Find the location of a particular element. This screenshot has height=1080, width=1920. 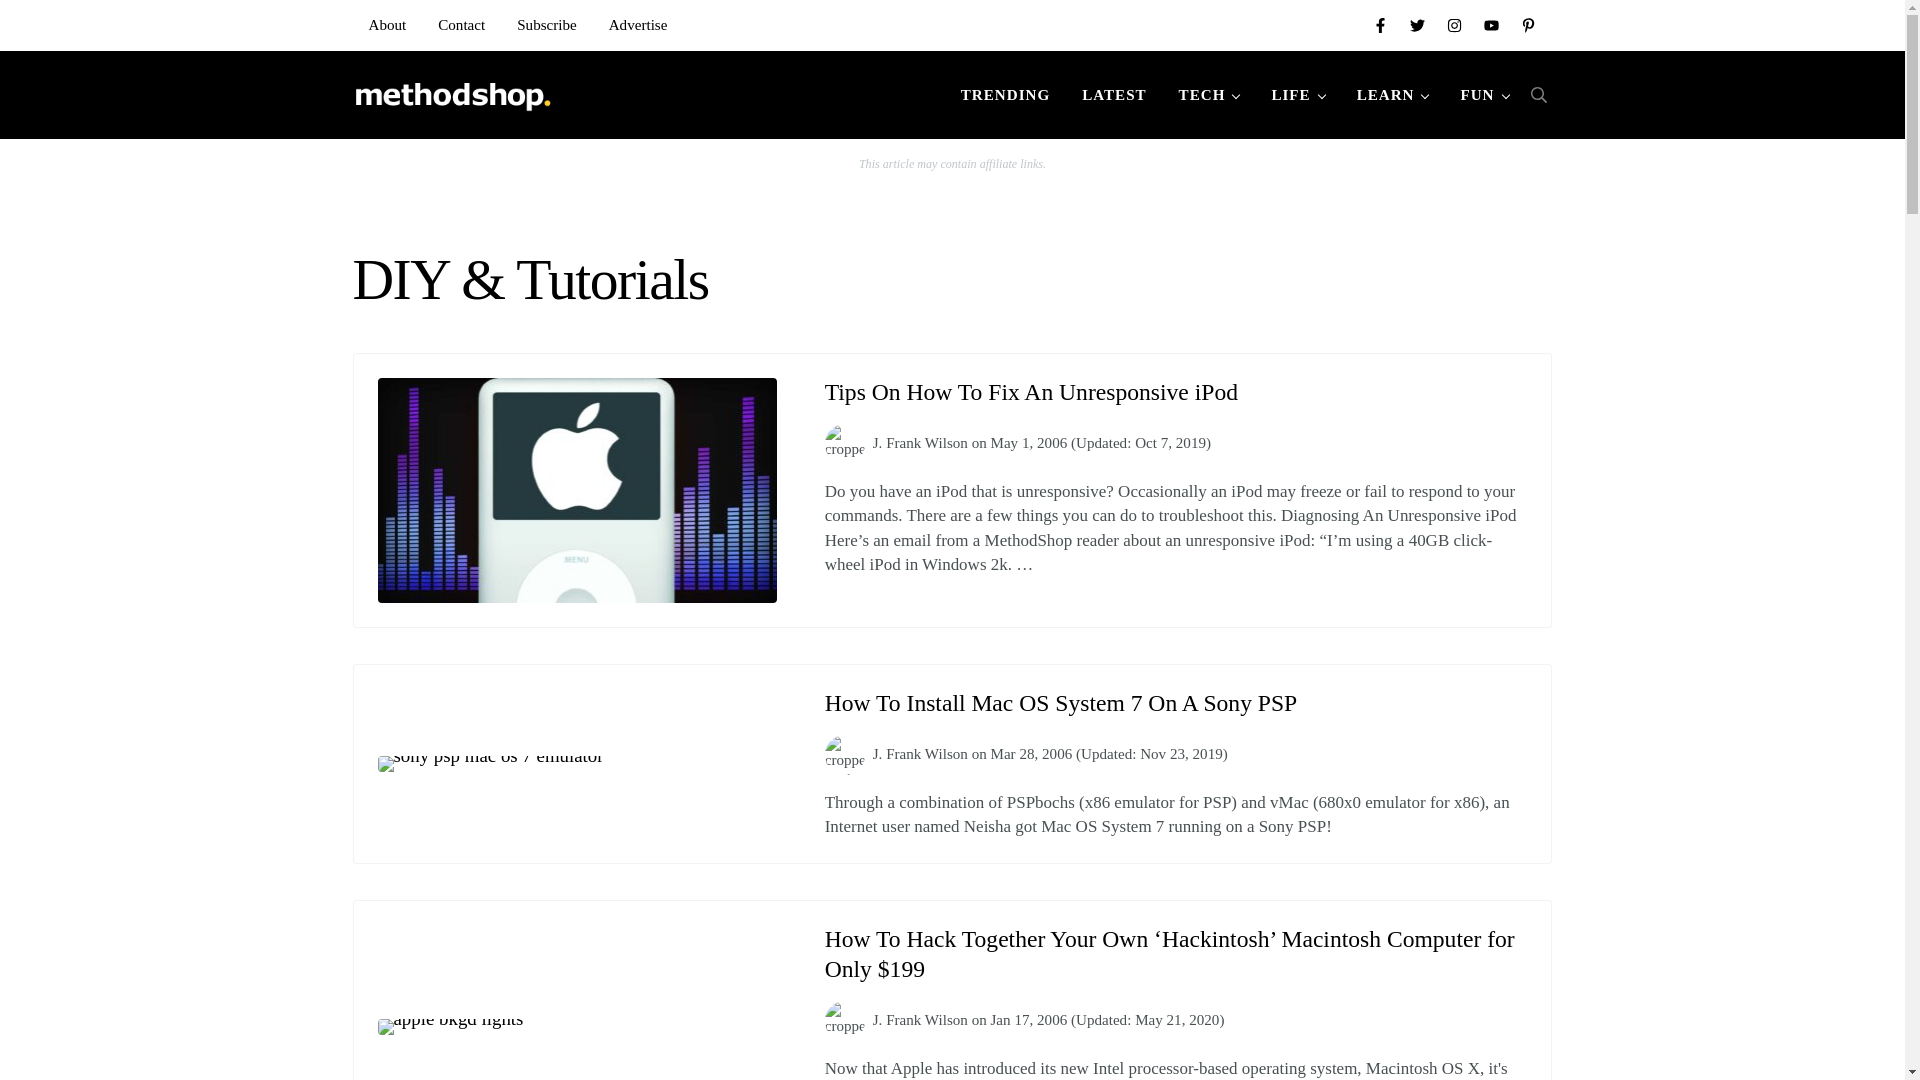

LEARN is located at coordinates (1392, 94).